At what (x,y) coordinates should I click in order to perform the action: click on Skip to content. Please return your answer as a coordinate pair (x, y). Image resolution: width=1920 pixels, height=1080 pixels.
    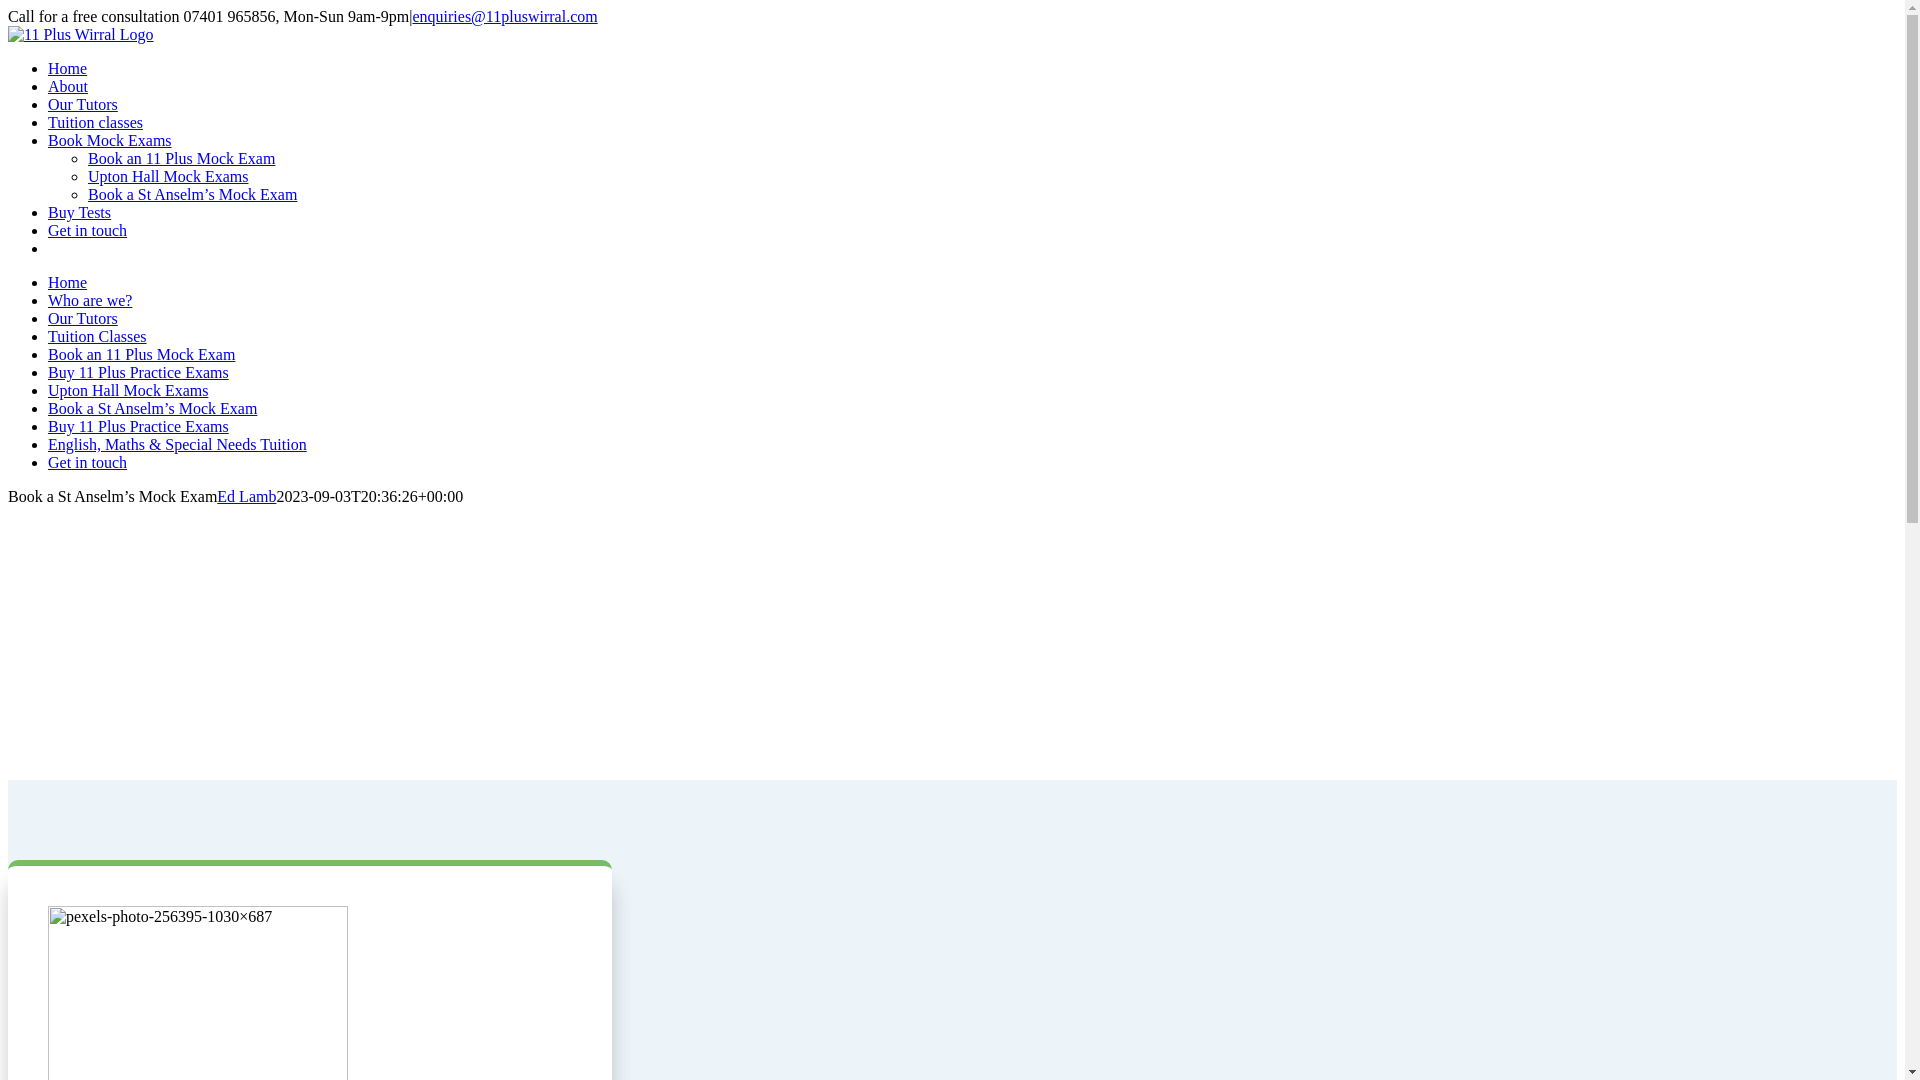
    Looking at the image, I should click on (8, 8).